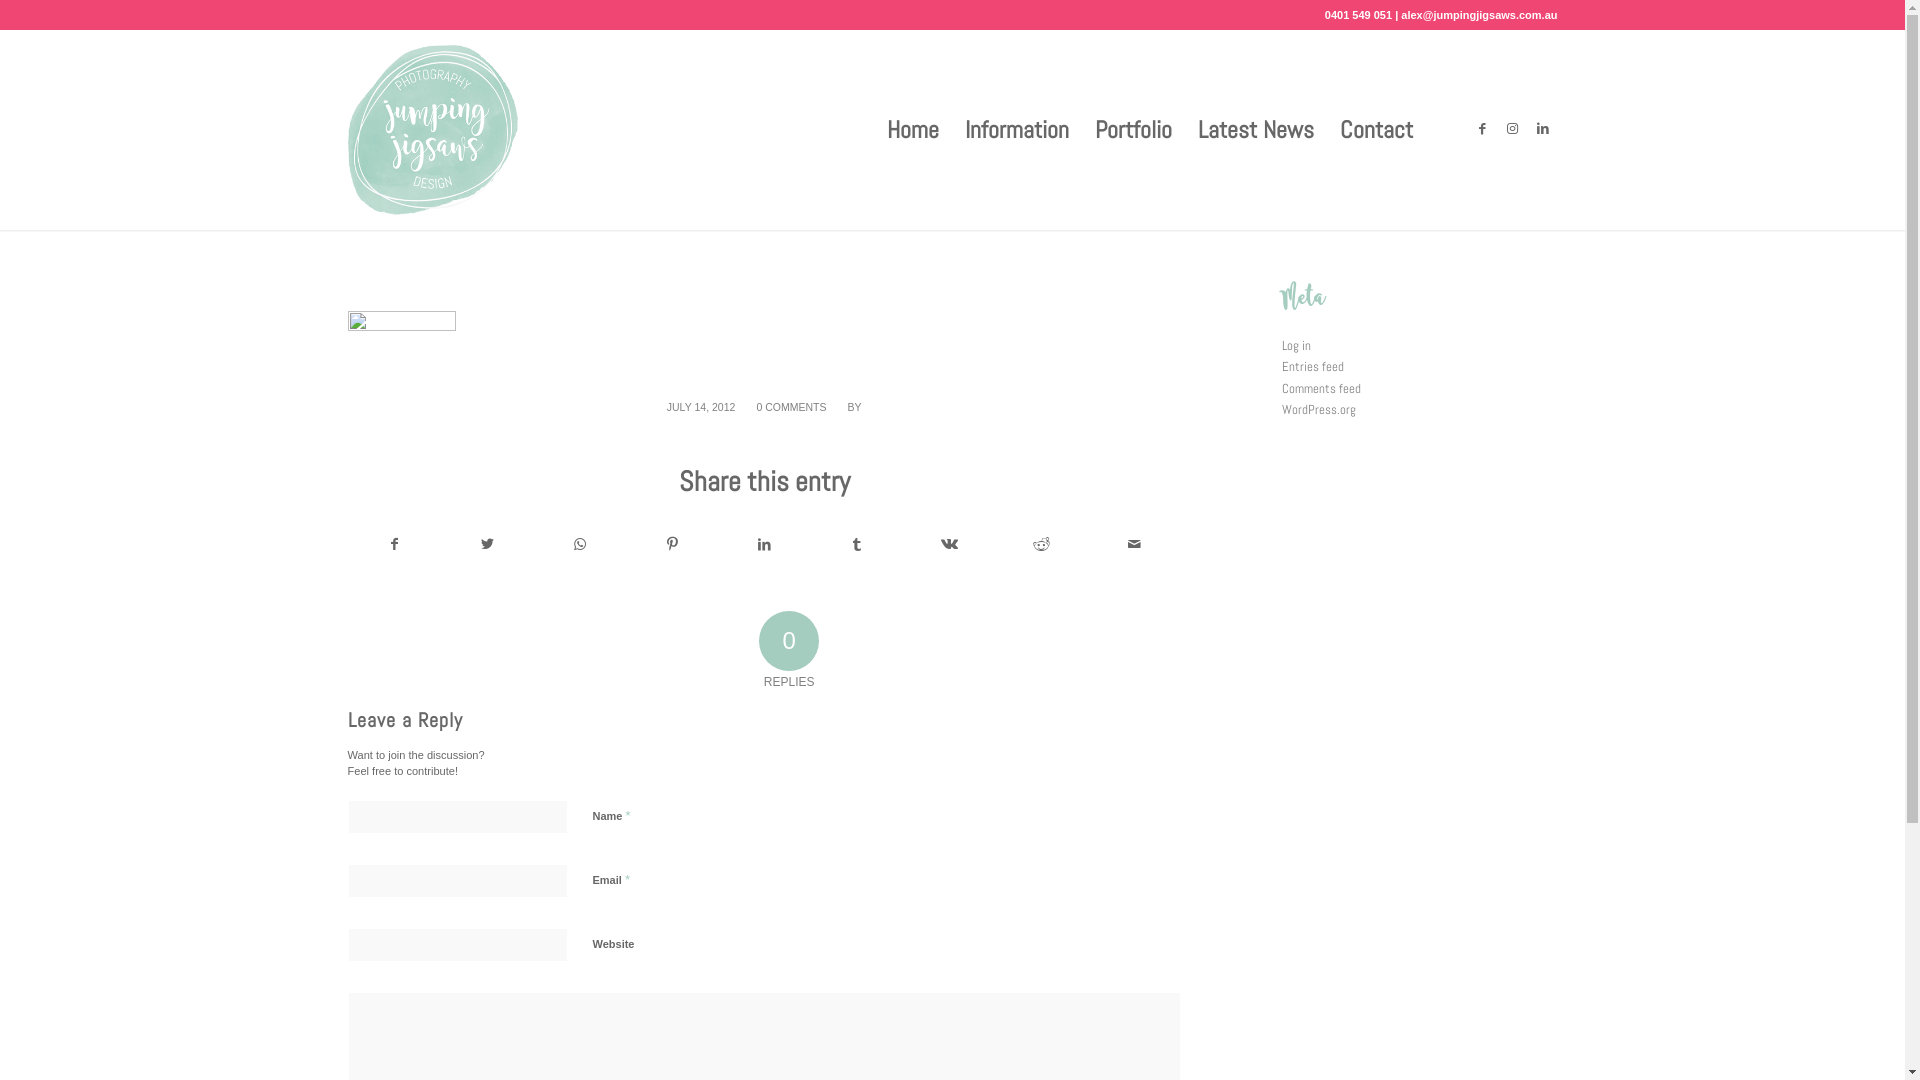  Describe the element at coordinates (1134, 130) in the screenshot. I see `Portfolio` at that location.